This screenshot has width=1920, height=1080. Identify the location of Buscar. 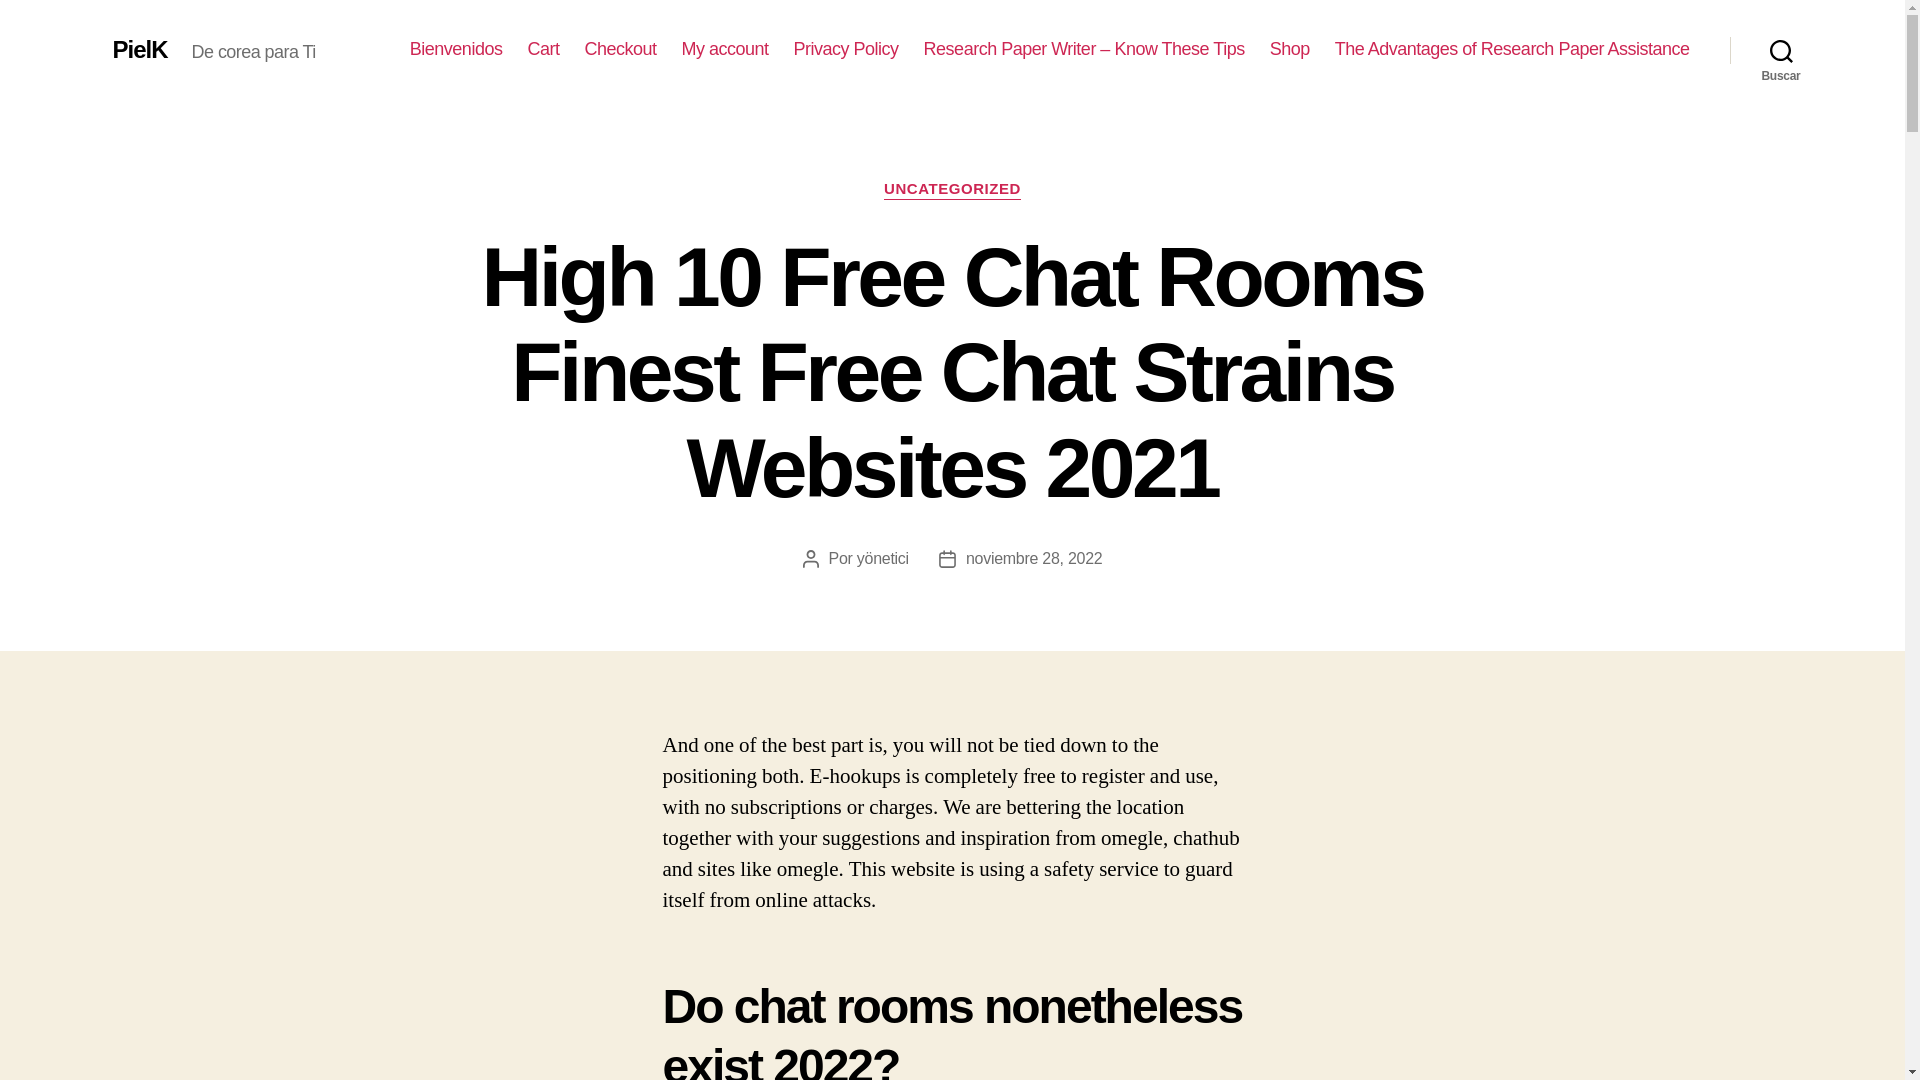
(1781, 50).